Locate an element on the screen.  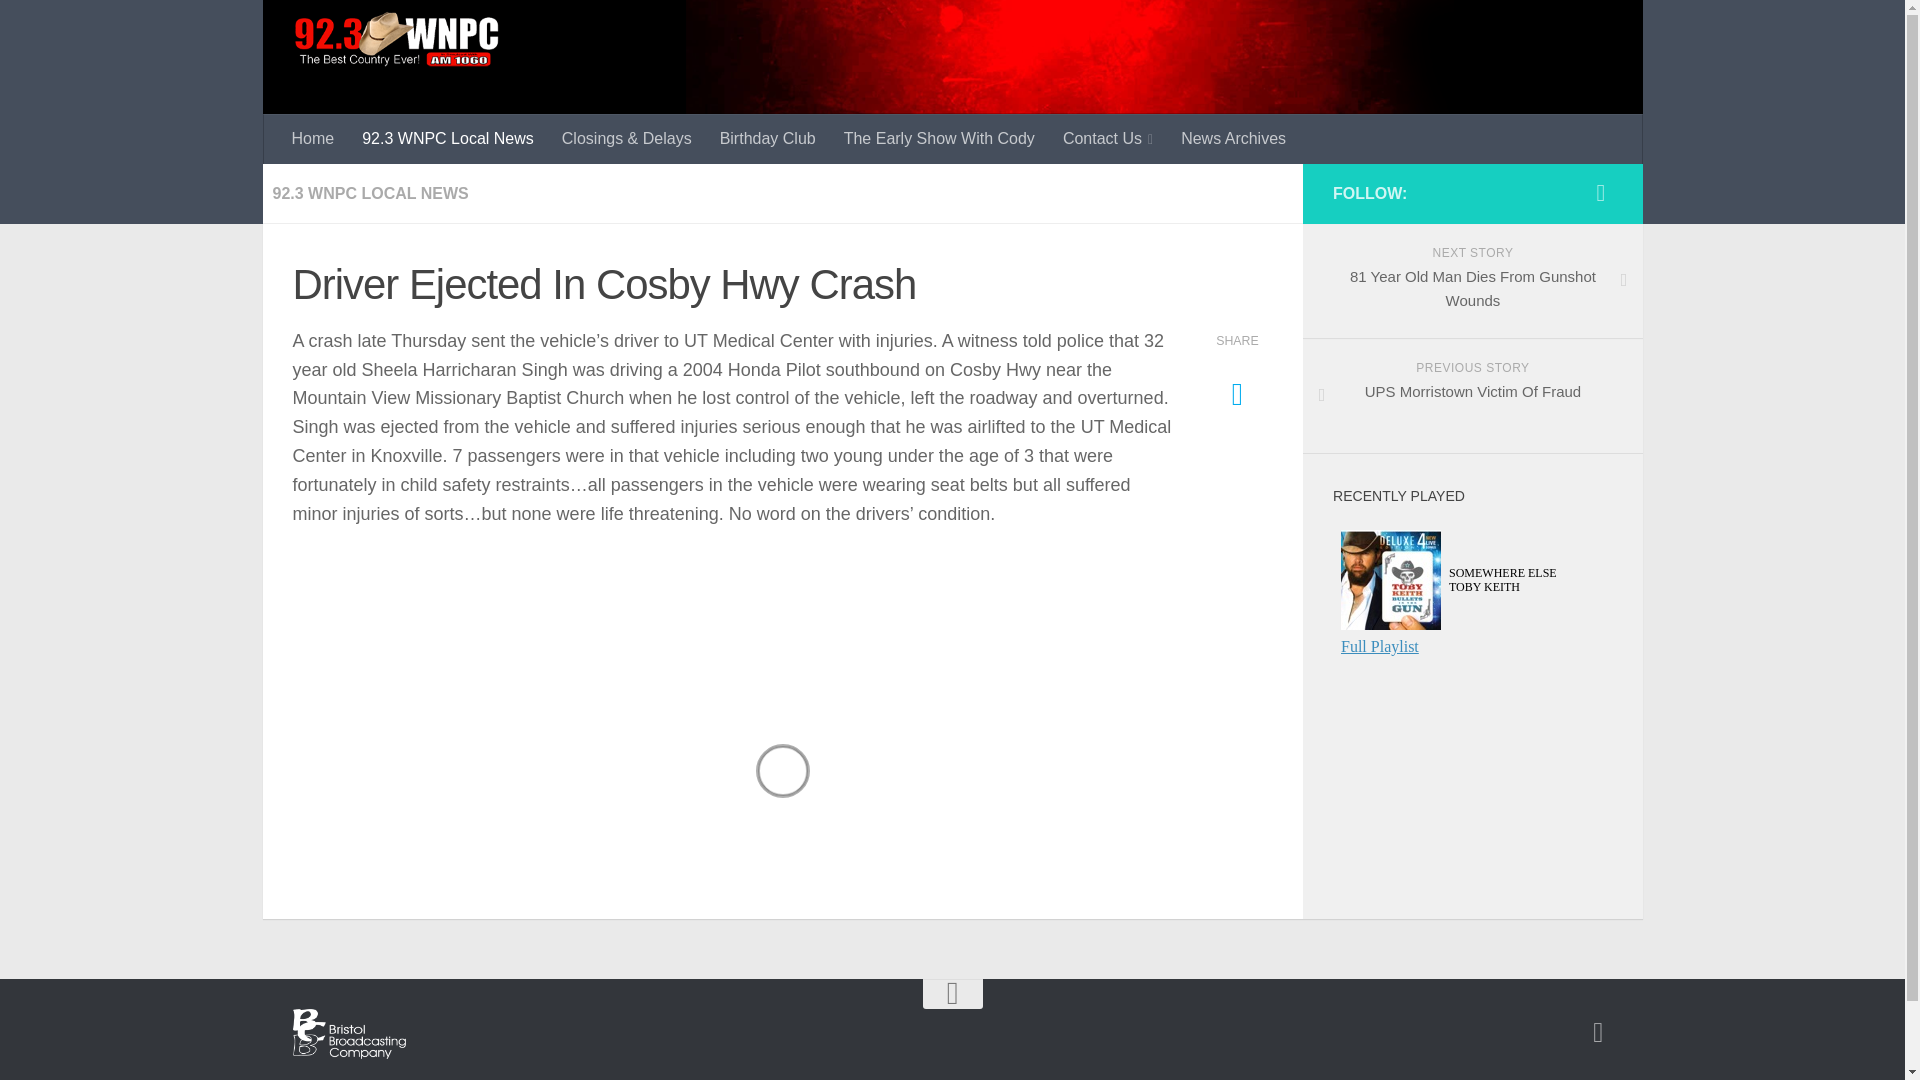
Home is located at coordinates (314, 139).